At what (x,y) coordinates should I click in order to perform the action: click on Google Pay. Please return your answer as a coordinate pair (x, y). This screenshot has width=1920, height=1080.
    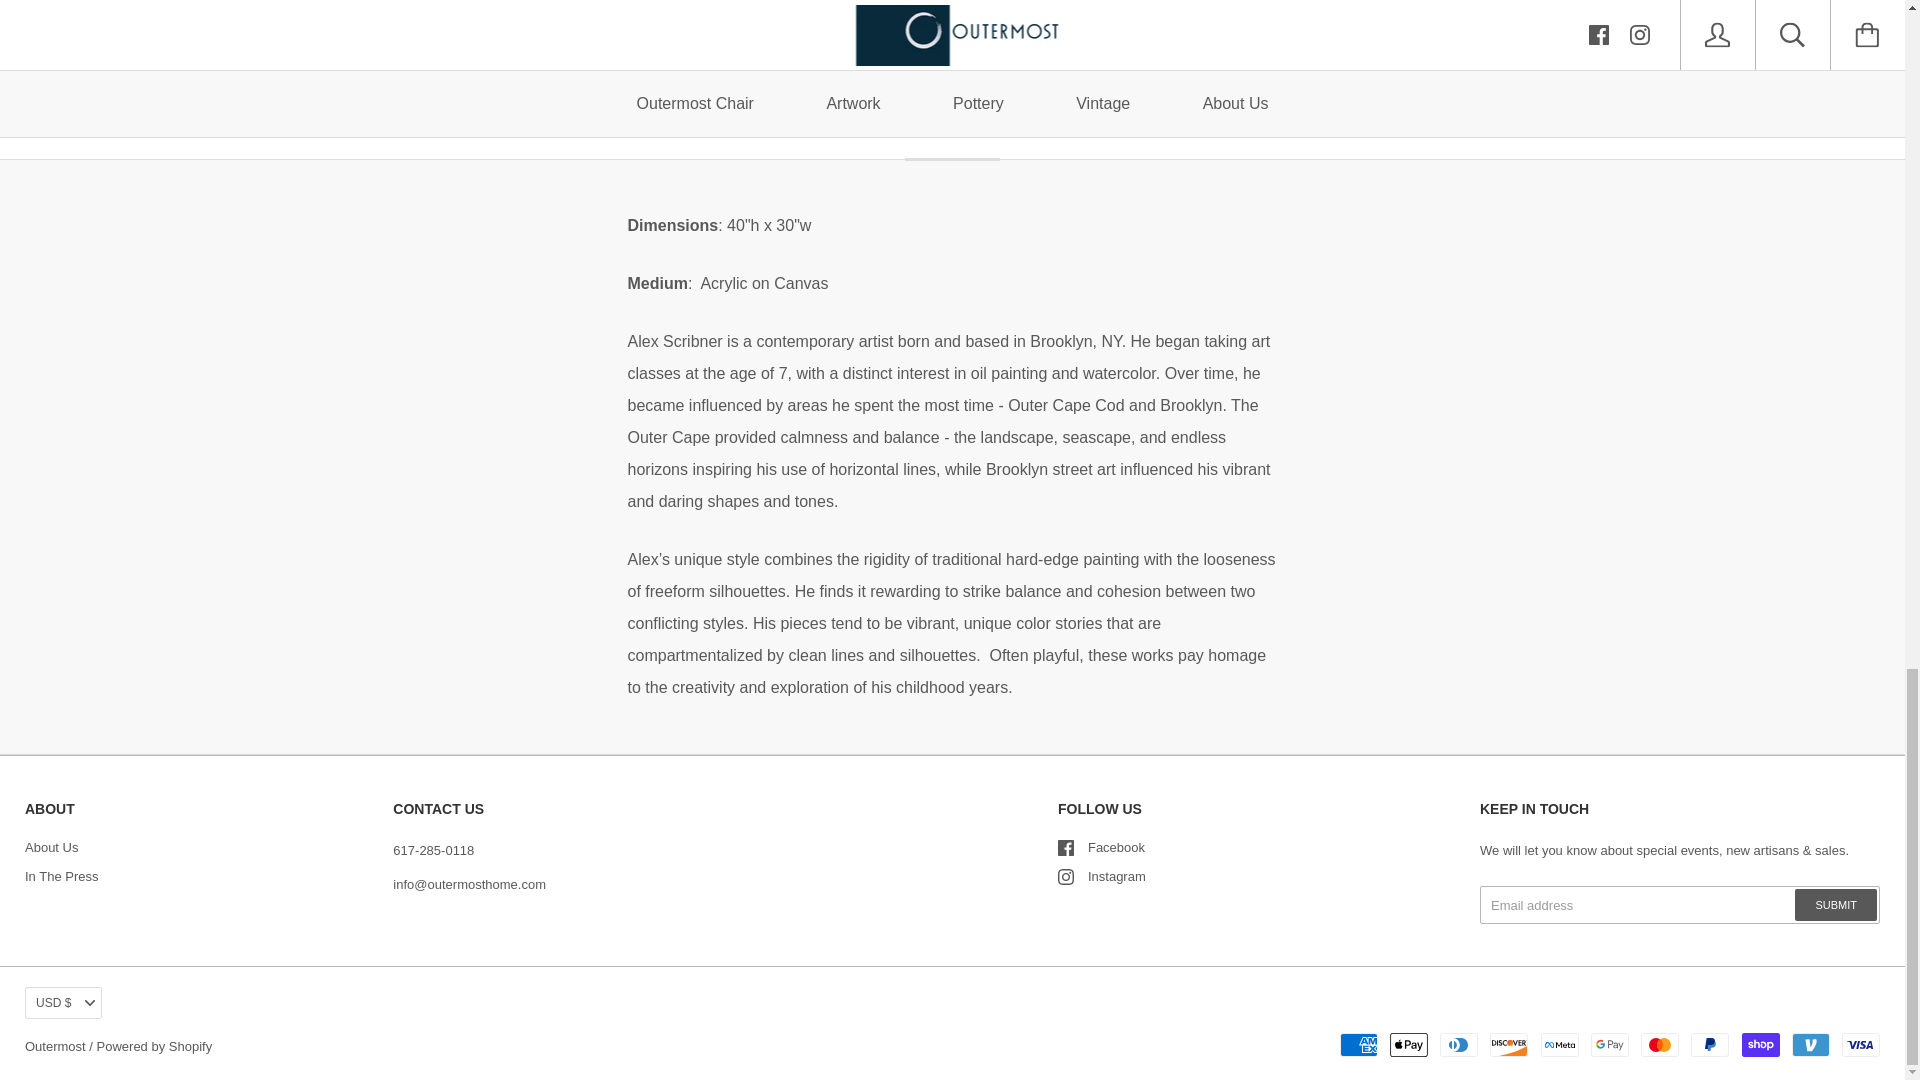
    Looking at the image, I should click on (1610, 1044).